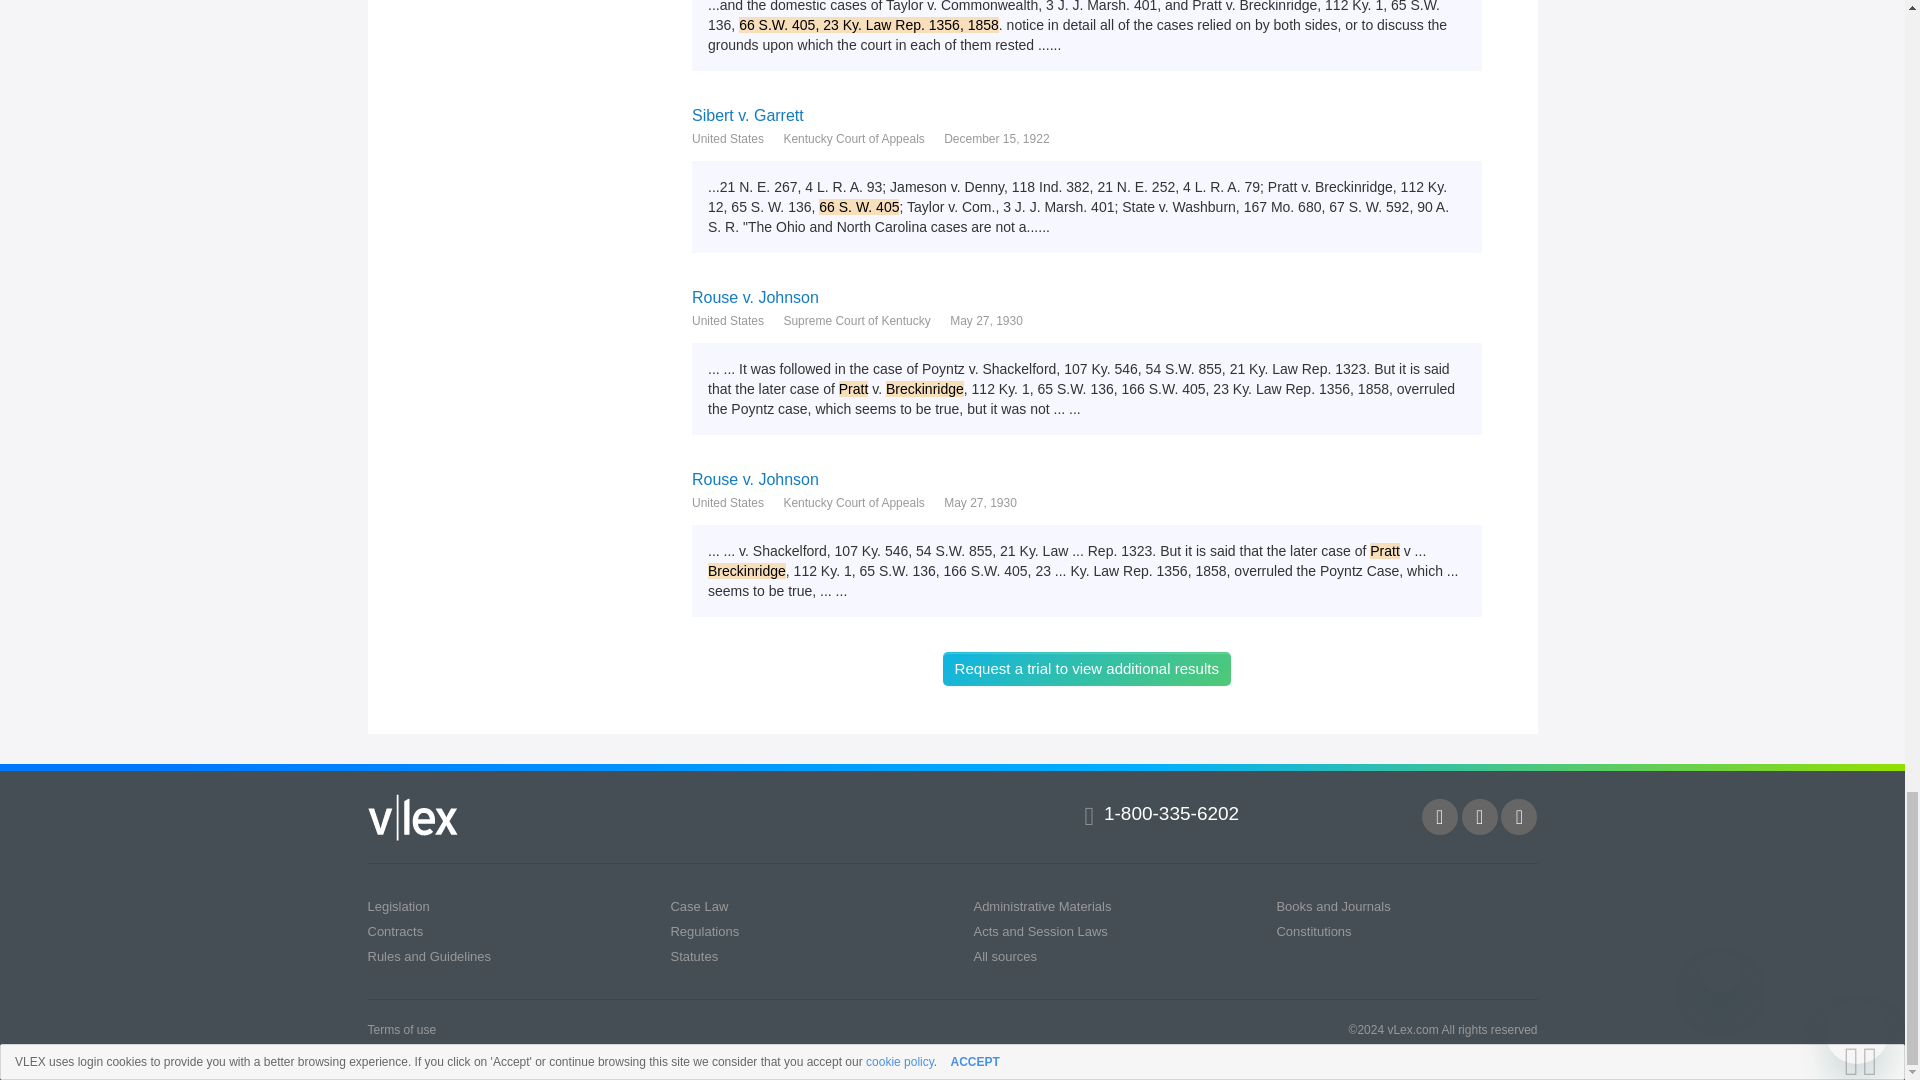 The height and width of the screenshot is (1080, 1920). What do you see at coordinates (413, 817) in the screenshot?
I see `vLex` at bounding box center [413, 817].